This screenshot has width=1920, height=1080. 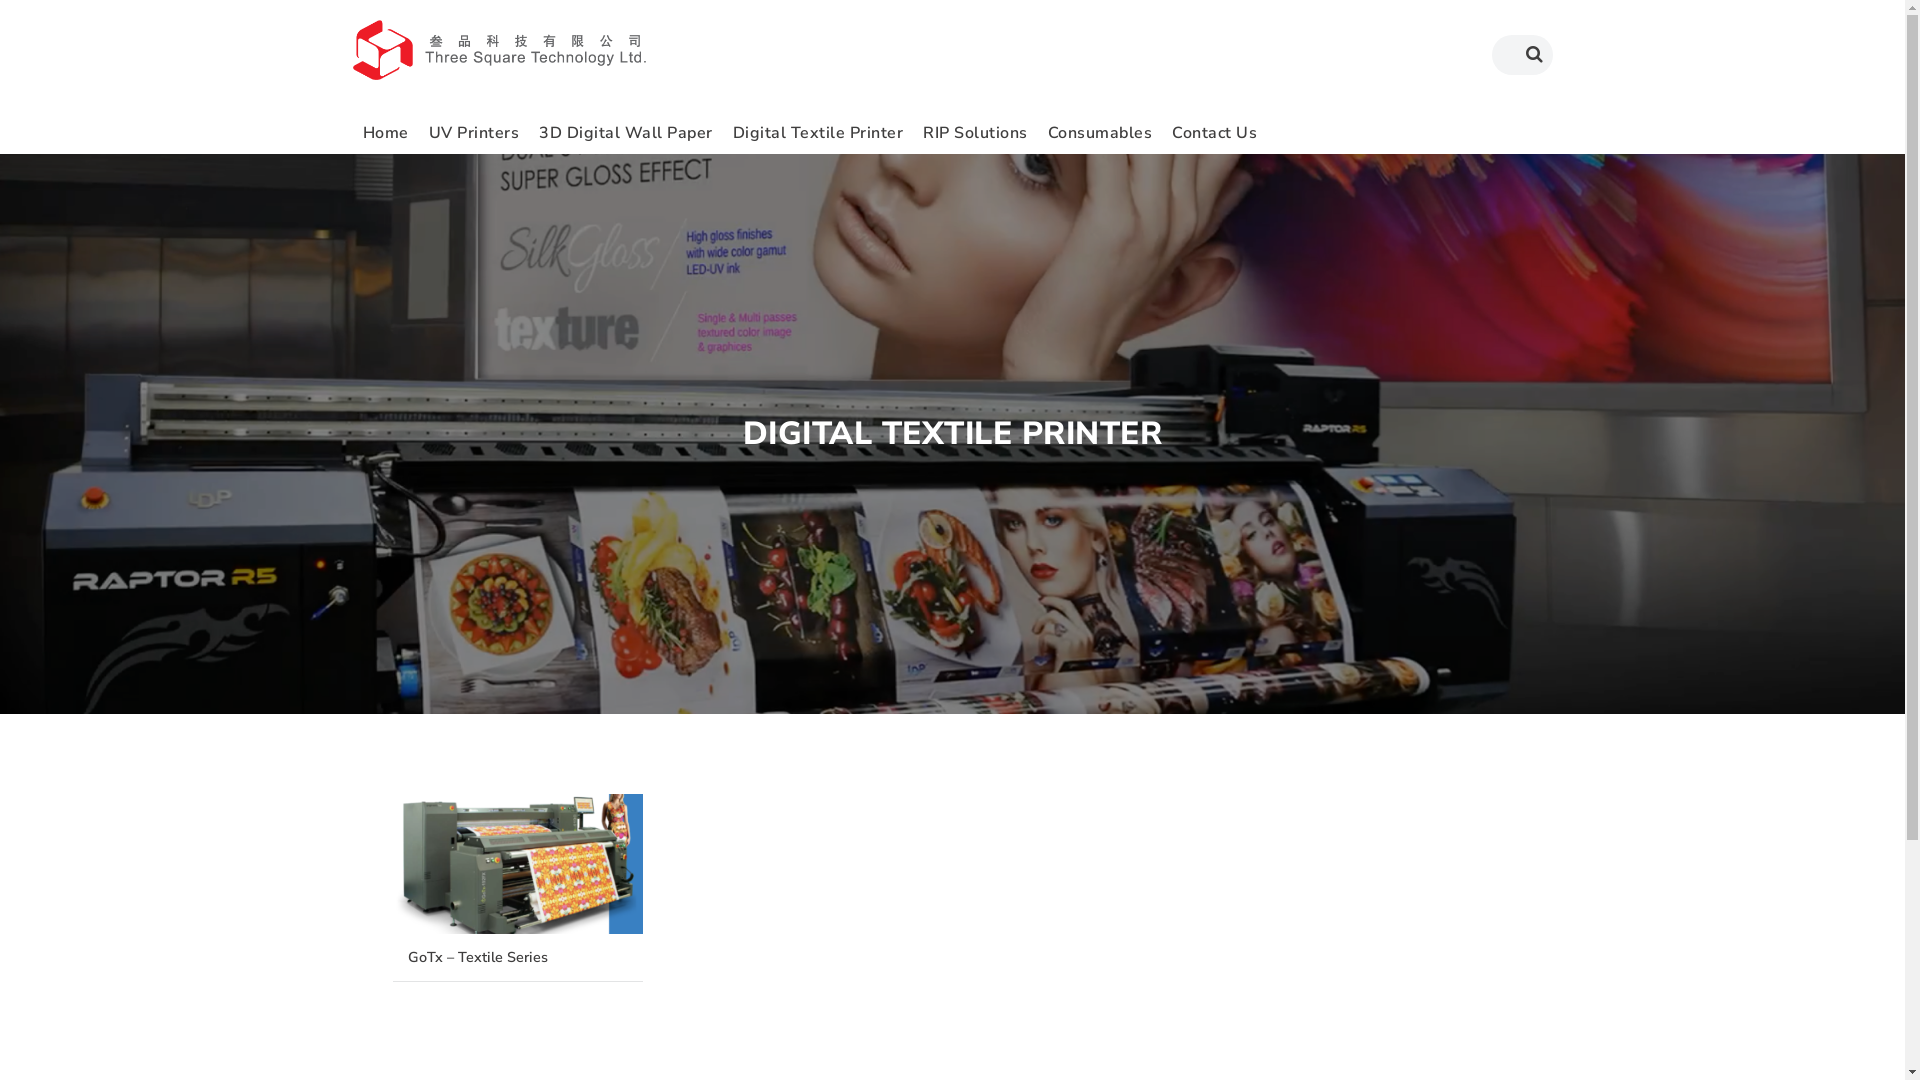 What do you see at coordinates (626, 132) in the screenshot?
I see `3D Digital Wall Paper` at bounding box center [626, 132].